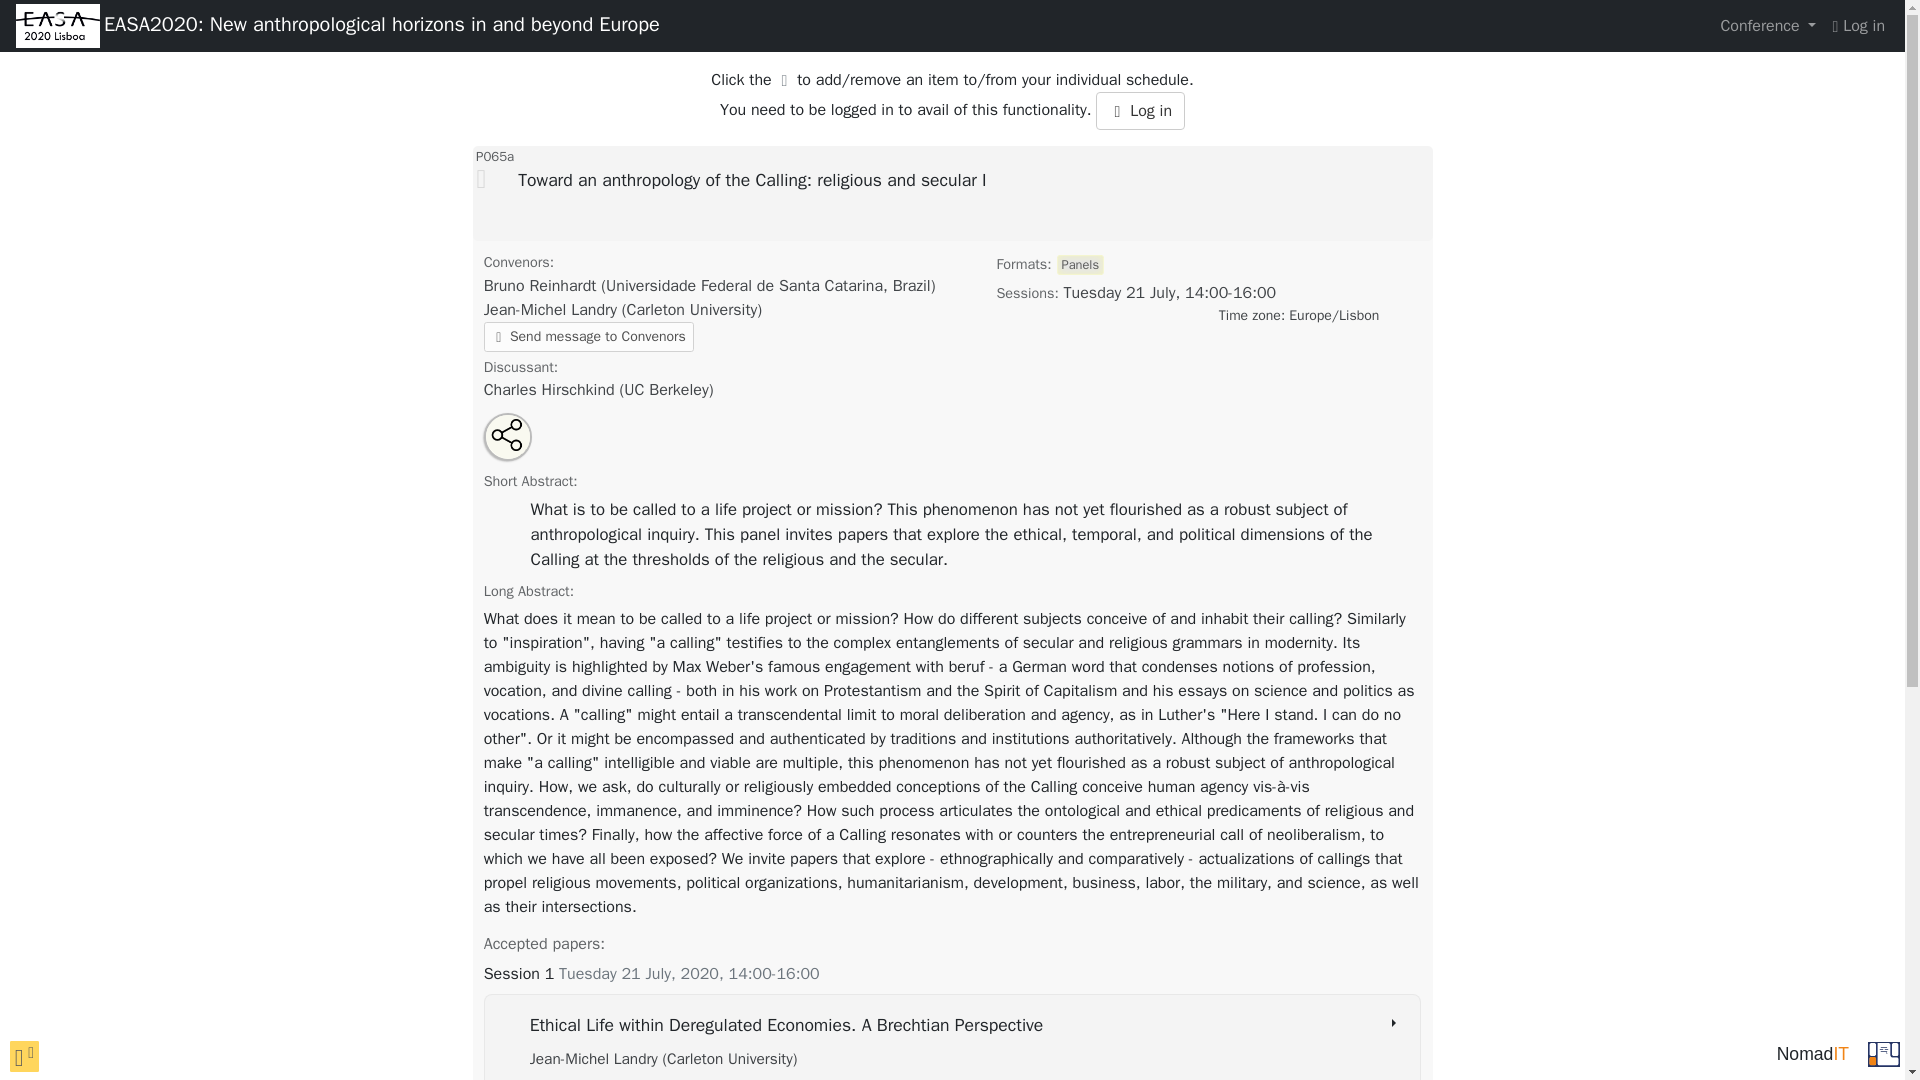  What do you see at coordinates (382, 26) in the screenshot?
I see `EASA2020: New anthropological horizons in and beyond Europe` at bounding box center [382, 26].